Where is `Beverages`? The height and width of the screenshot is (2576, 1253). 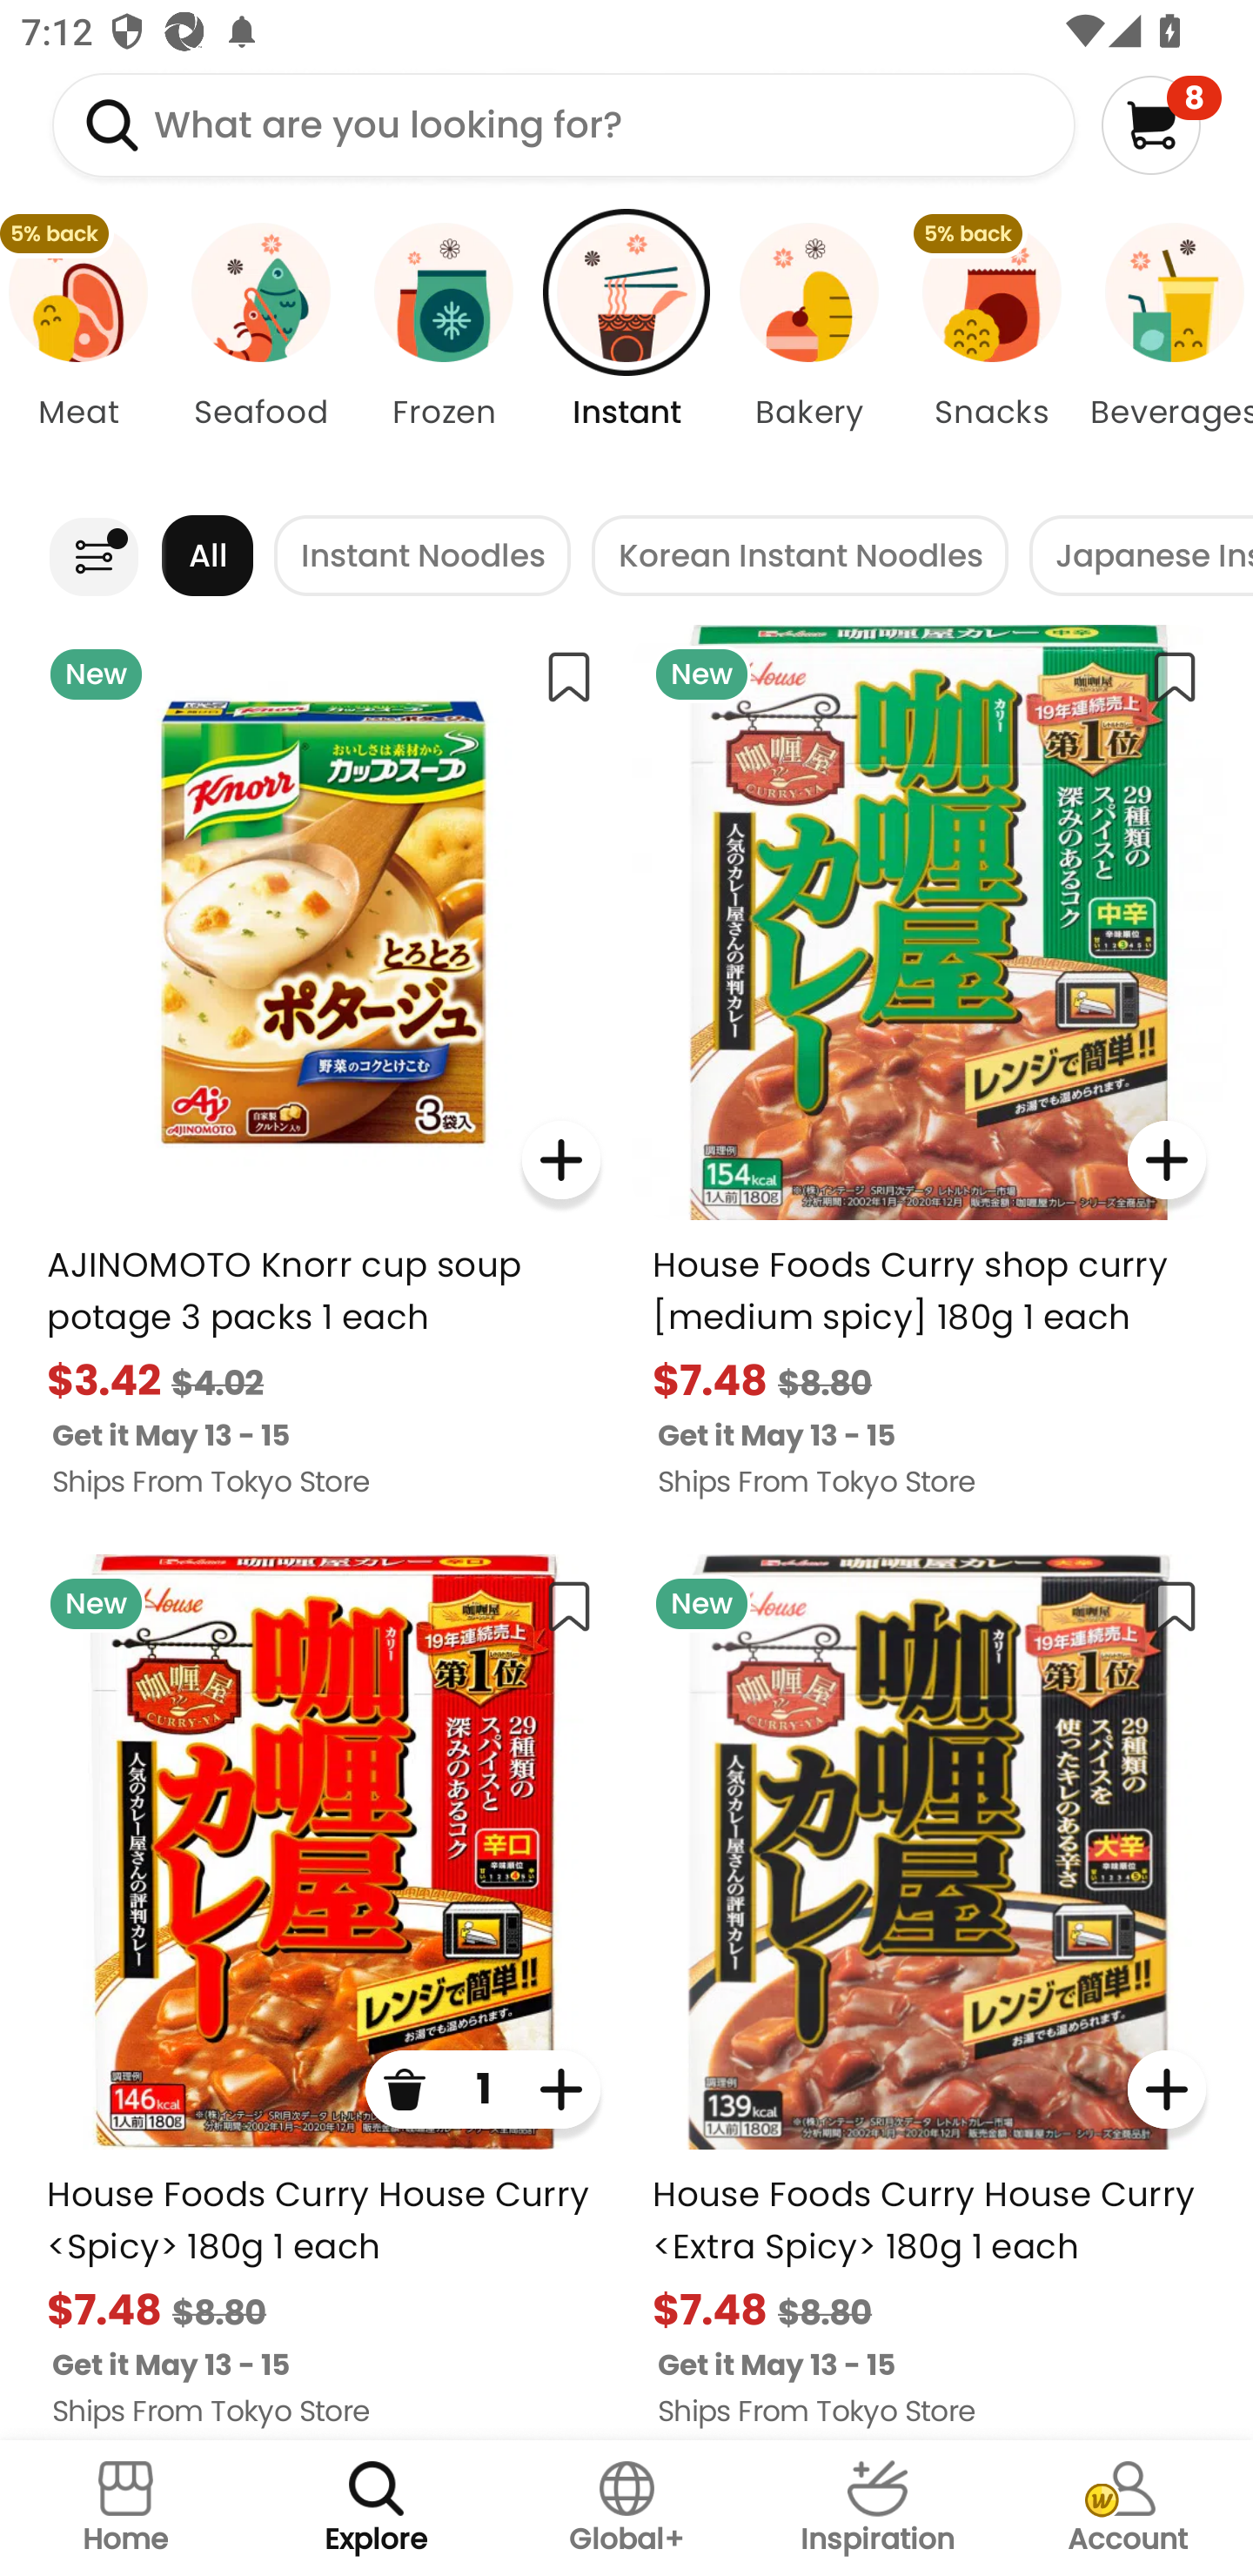
Beverages is located at coordinates (1168, 352).